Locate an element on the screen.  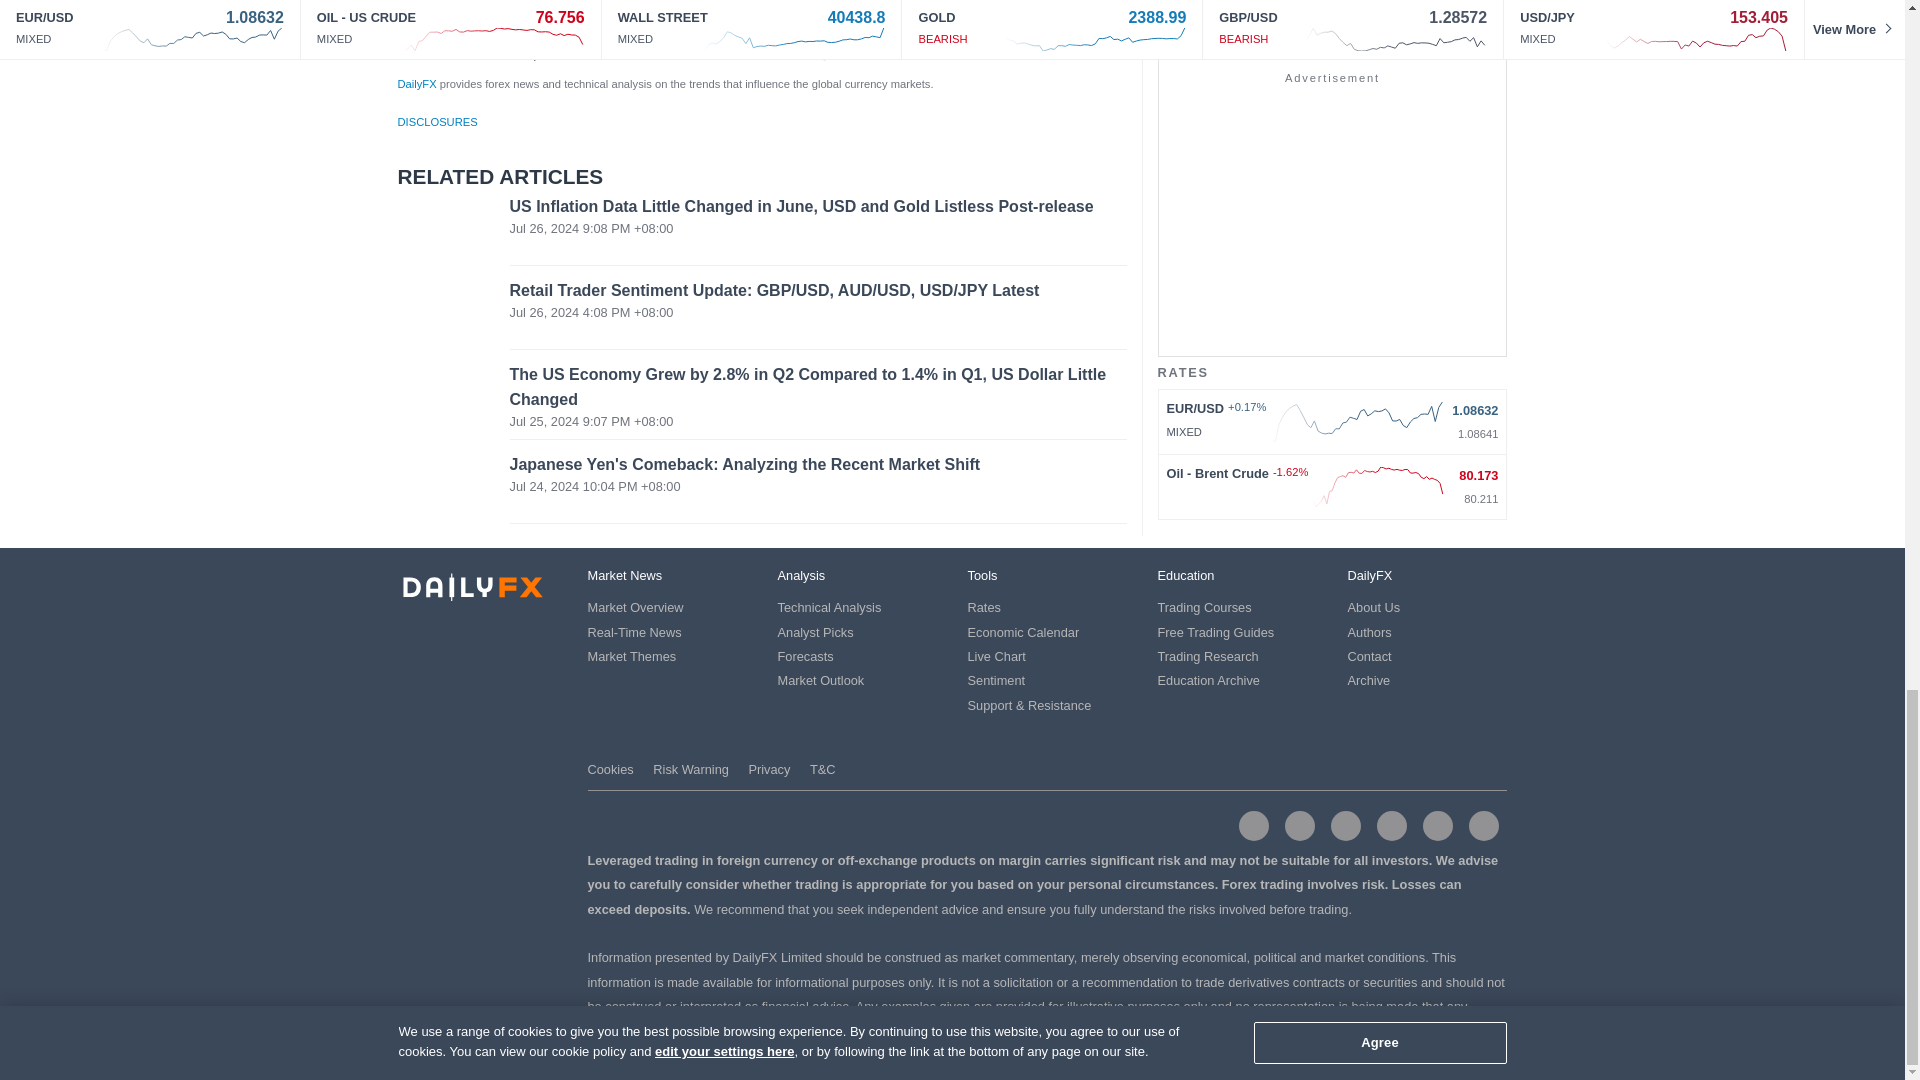
Real-Time News is located at coordinates (634, 632).